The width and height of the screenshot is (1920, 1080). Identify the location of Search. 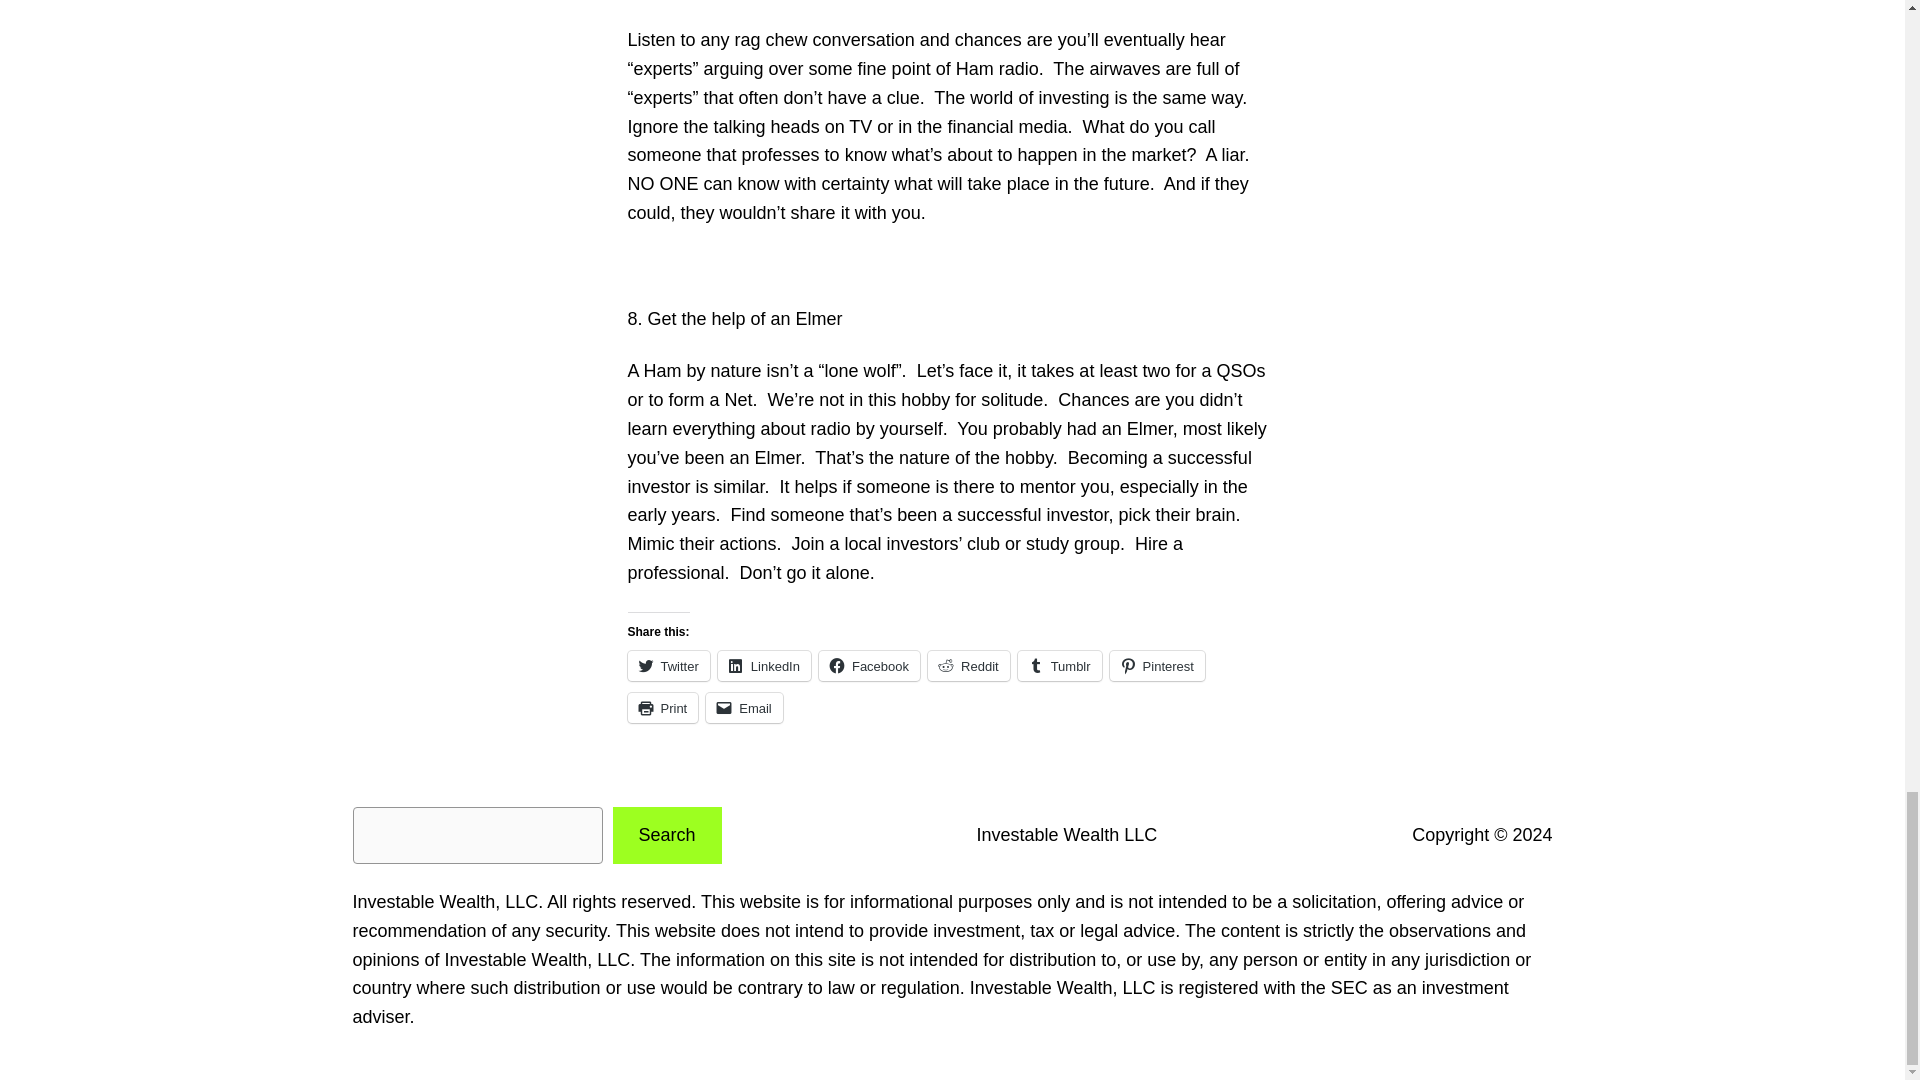
(666, 835).